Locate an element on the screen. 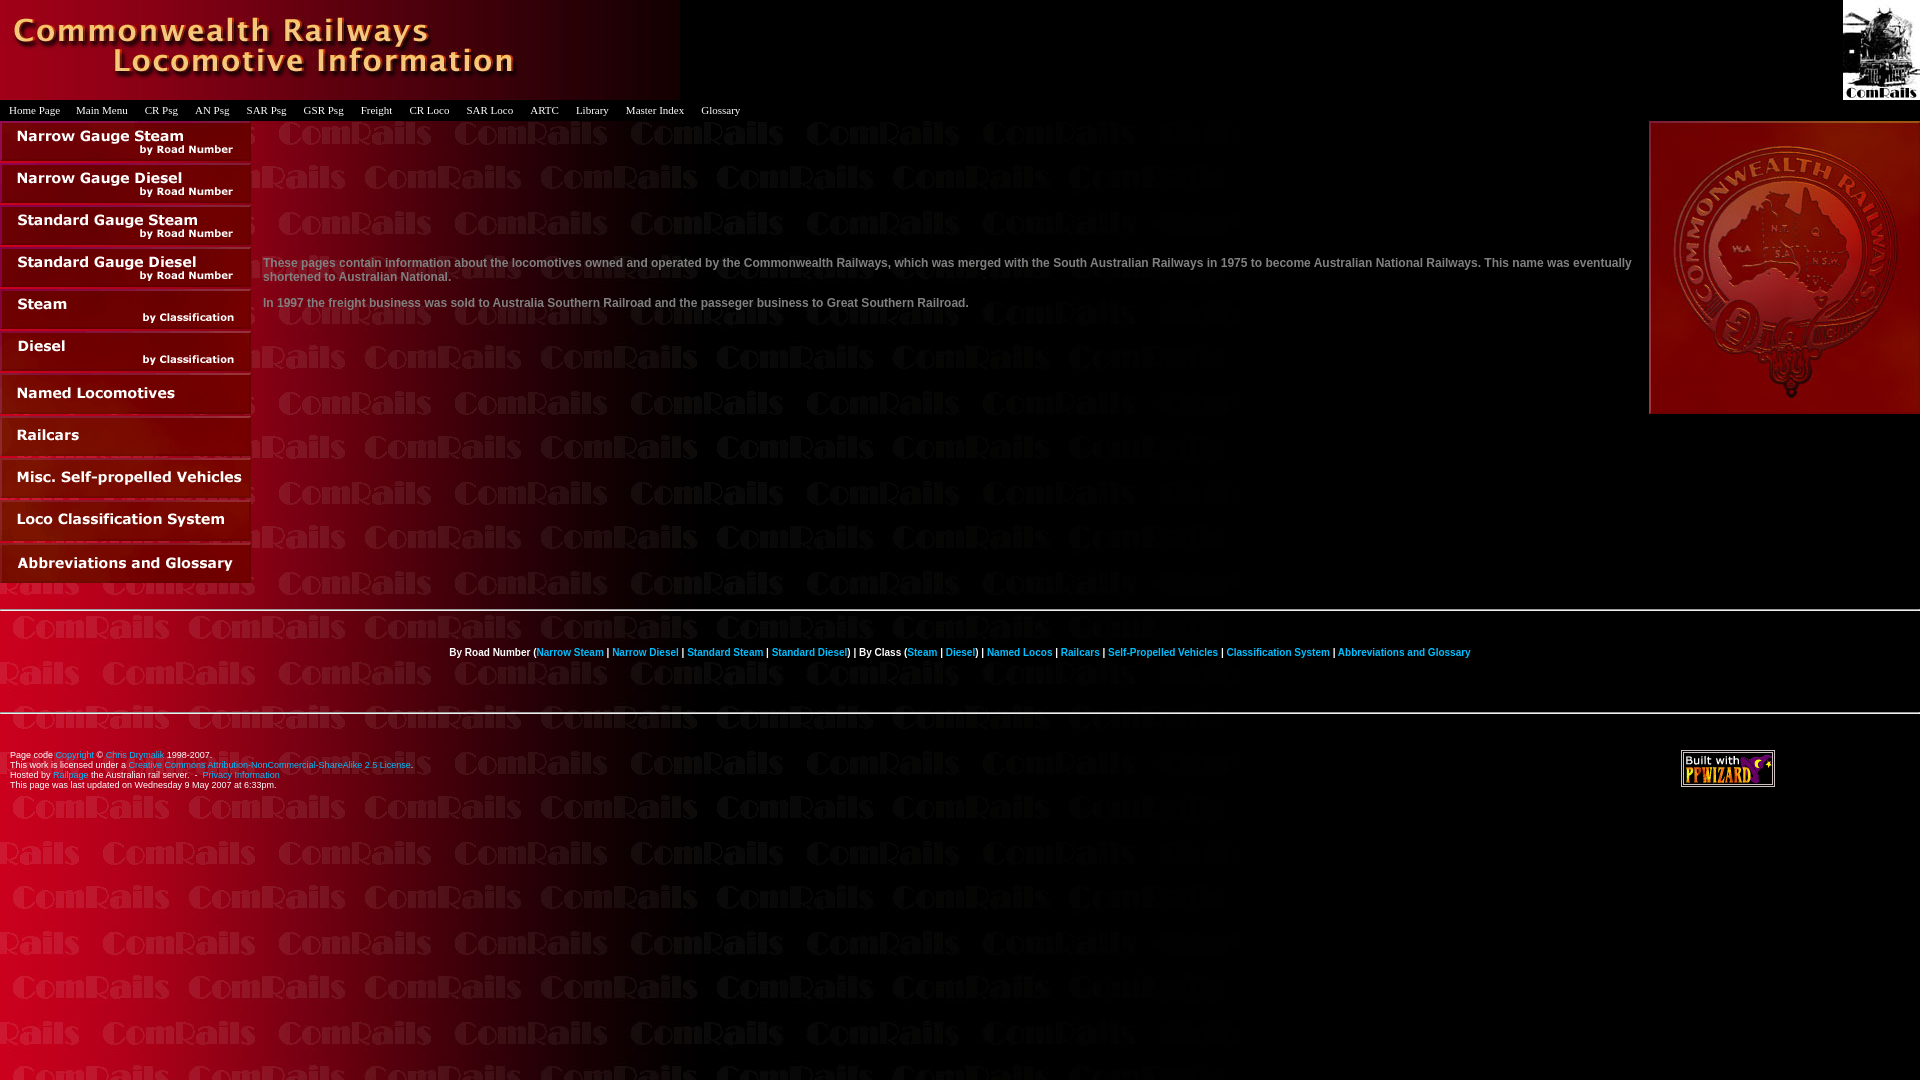 The width and height of the screenshot is (1920, 1080). Standard Steam is located at coordinates (725, 652).